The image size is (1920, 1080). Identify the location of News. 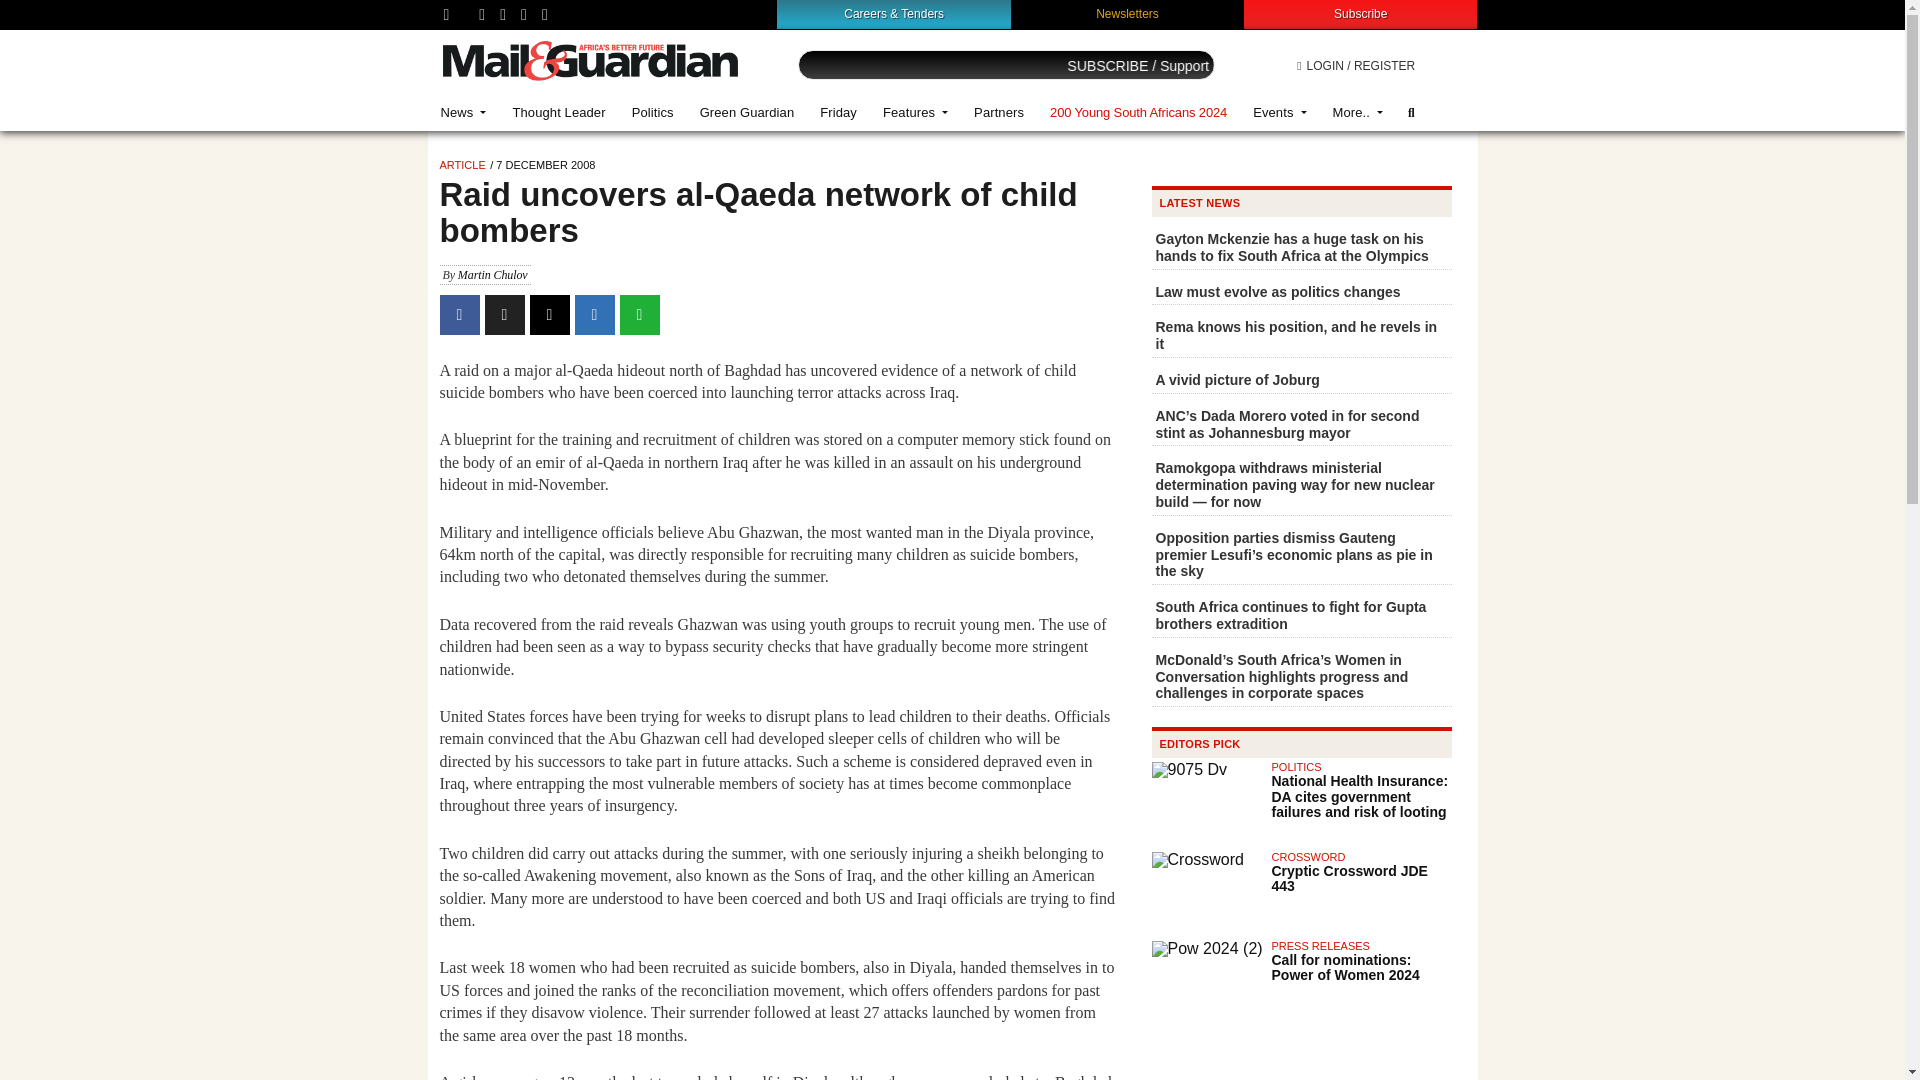
(464, 112).